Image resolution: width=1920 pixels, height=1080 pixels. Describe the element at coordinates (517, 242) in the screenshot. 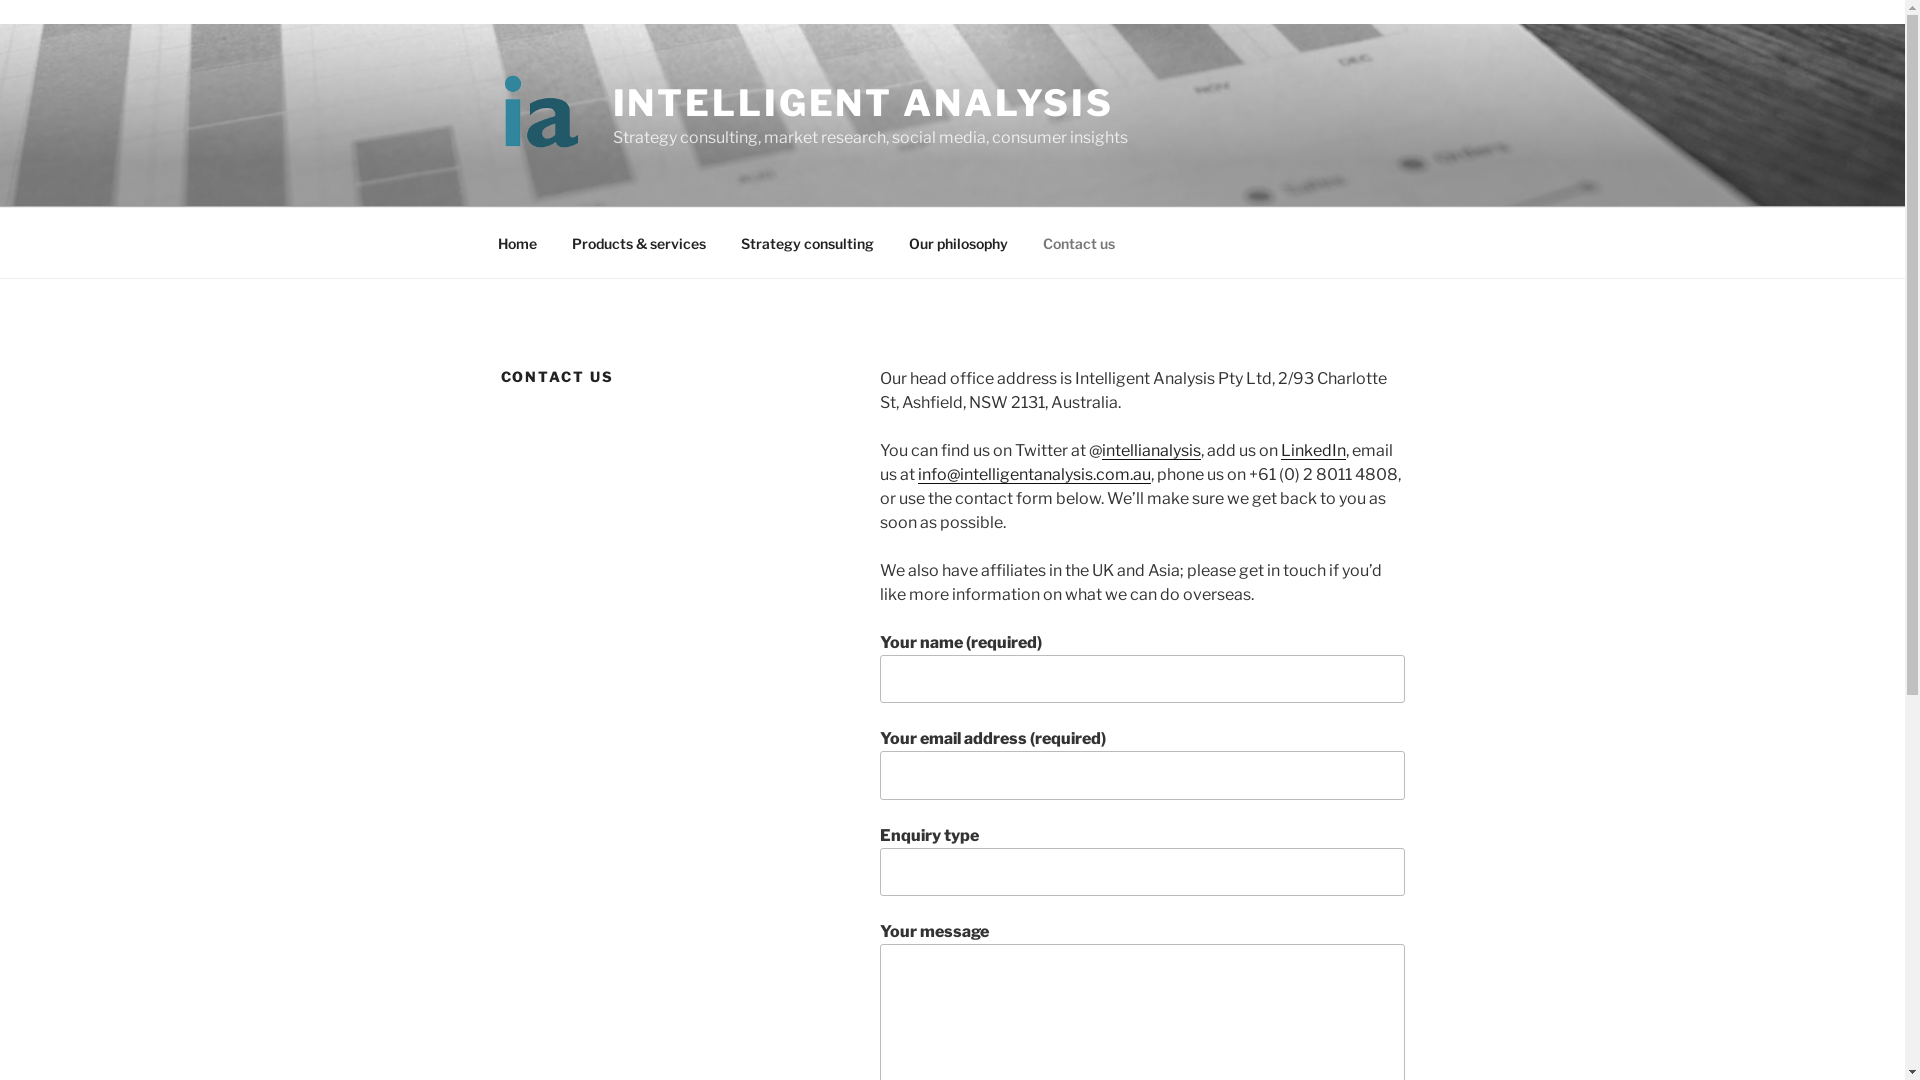

I see `Home` at that location.